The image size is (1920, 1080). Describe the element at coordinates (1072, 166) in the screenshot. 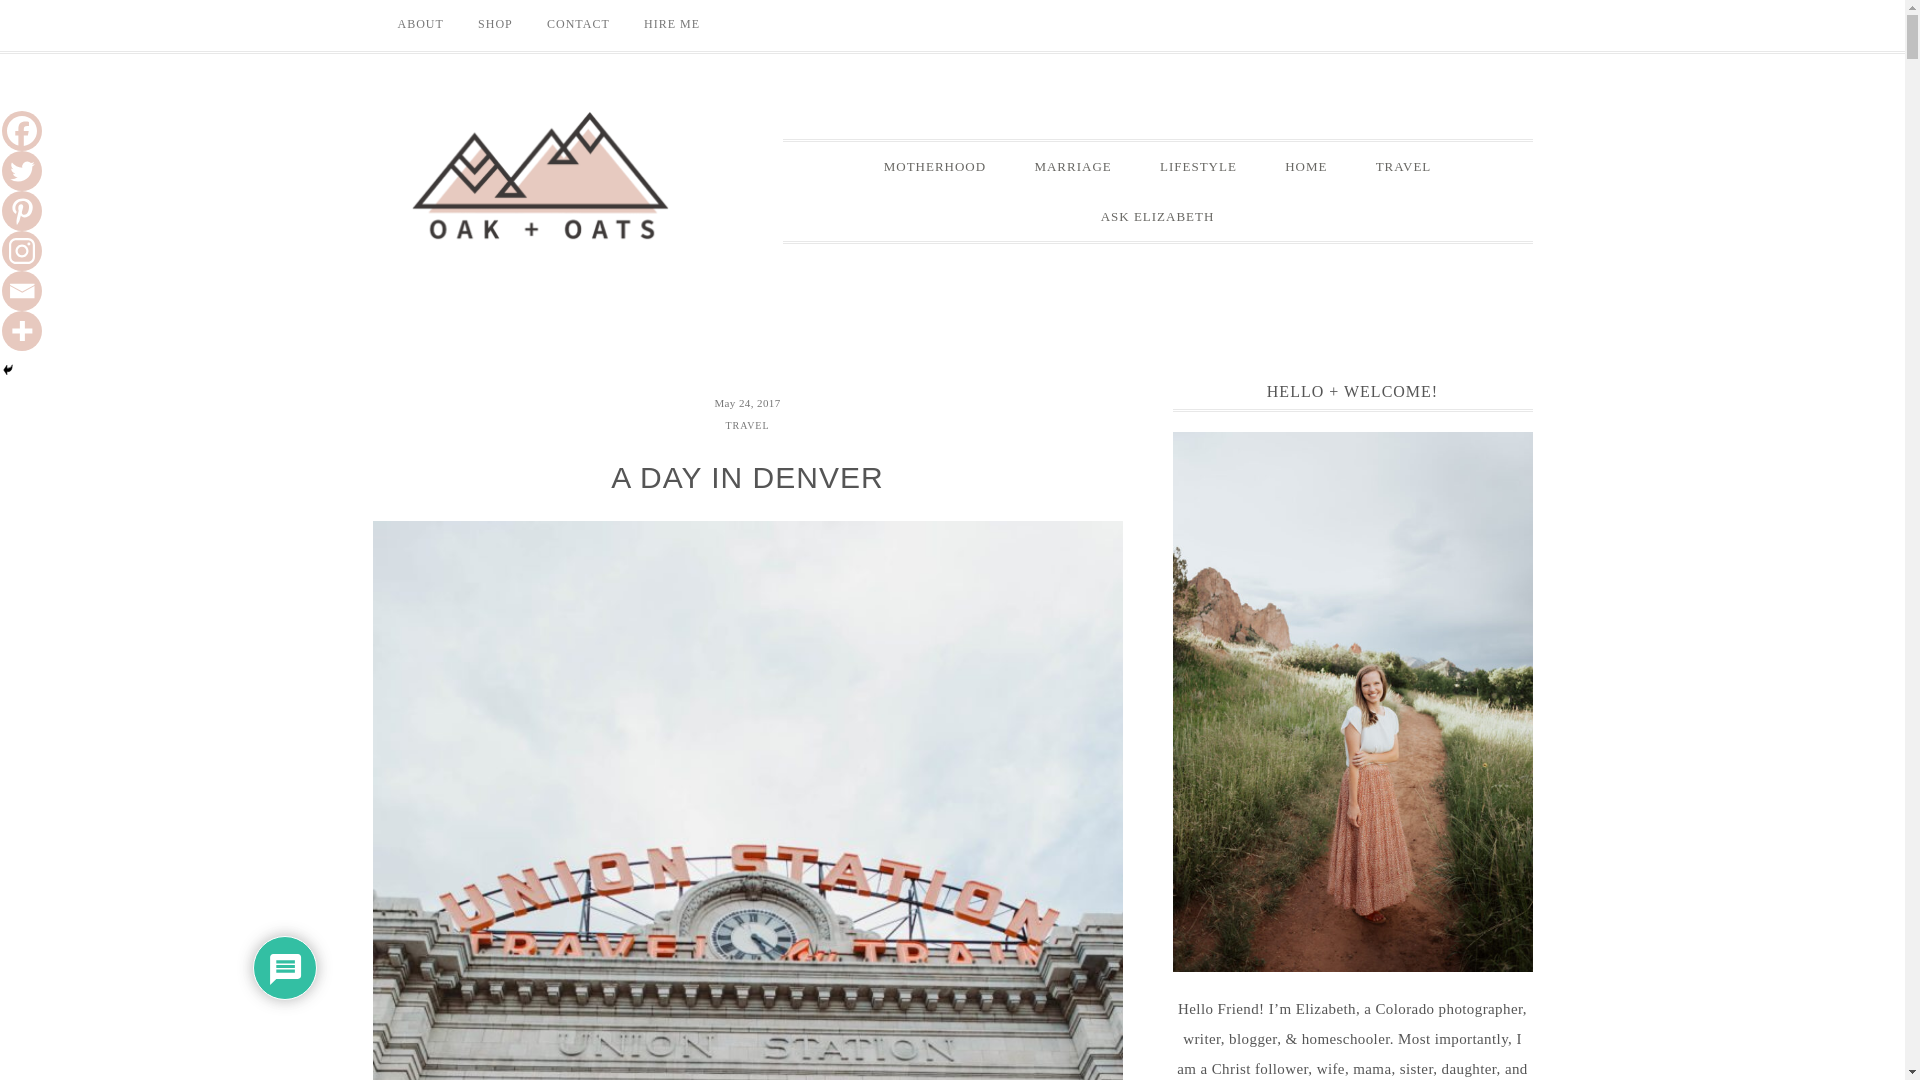

I see `MARRIAGE` at that location.